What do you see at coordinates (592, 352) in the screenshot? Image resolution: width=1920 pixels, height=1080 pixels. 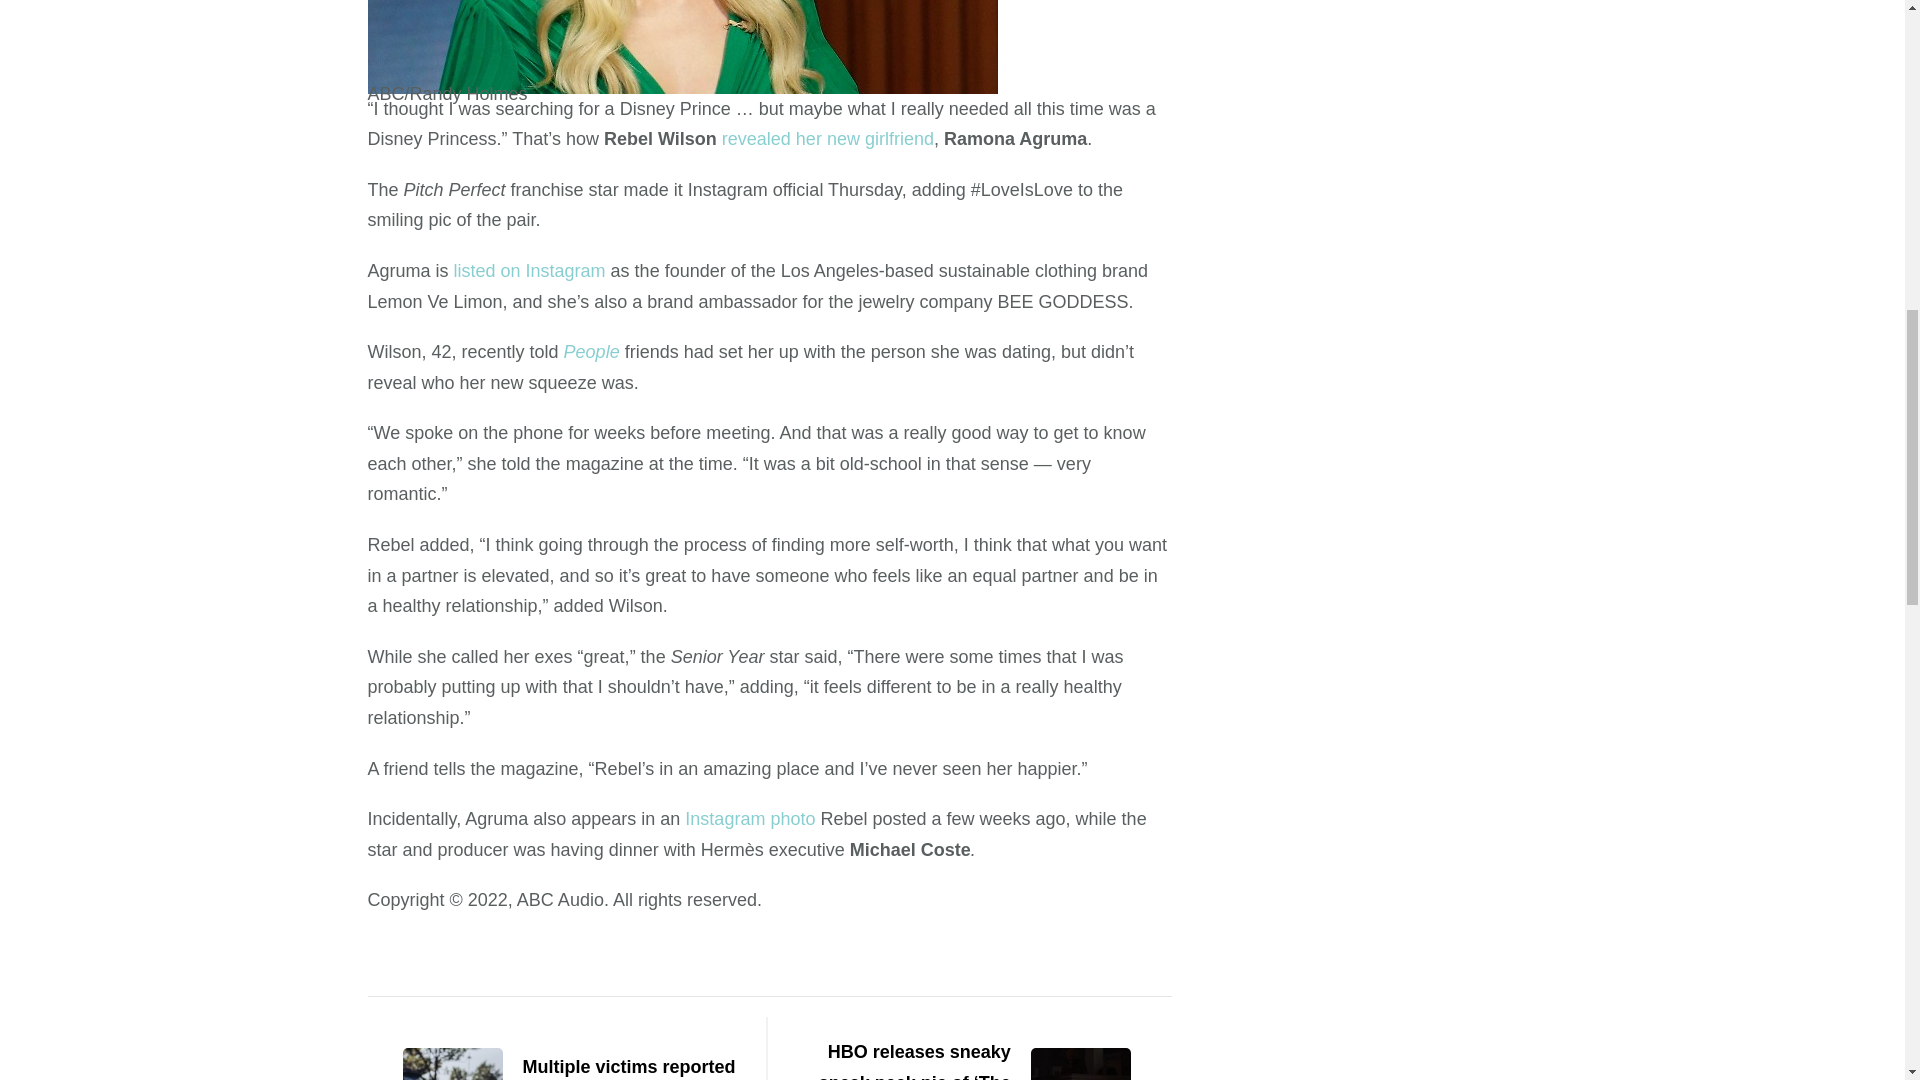 I see `People` at bounding box center [592, 352].